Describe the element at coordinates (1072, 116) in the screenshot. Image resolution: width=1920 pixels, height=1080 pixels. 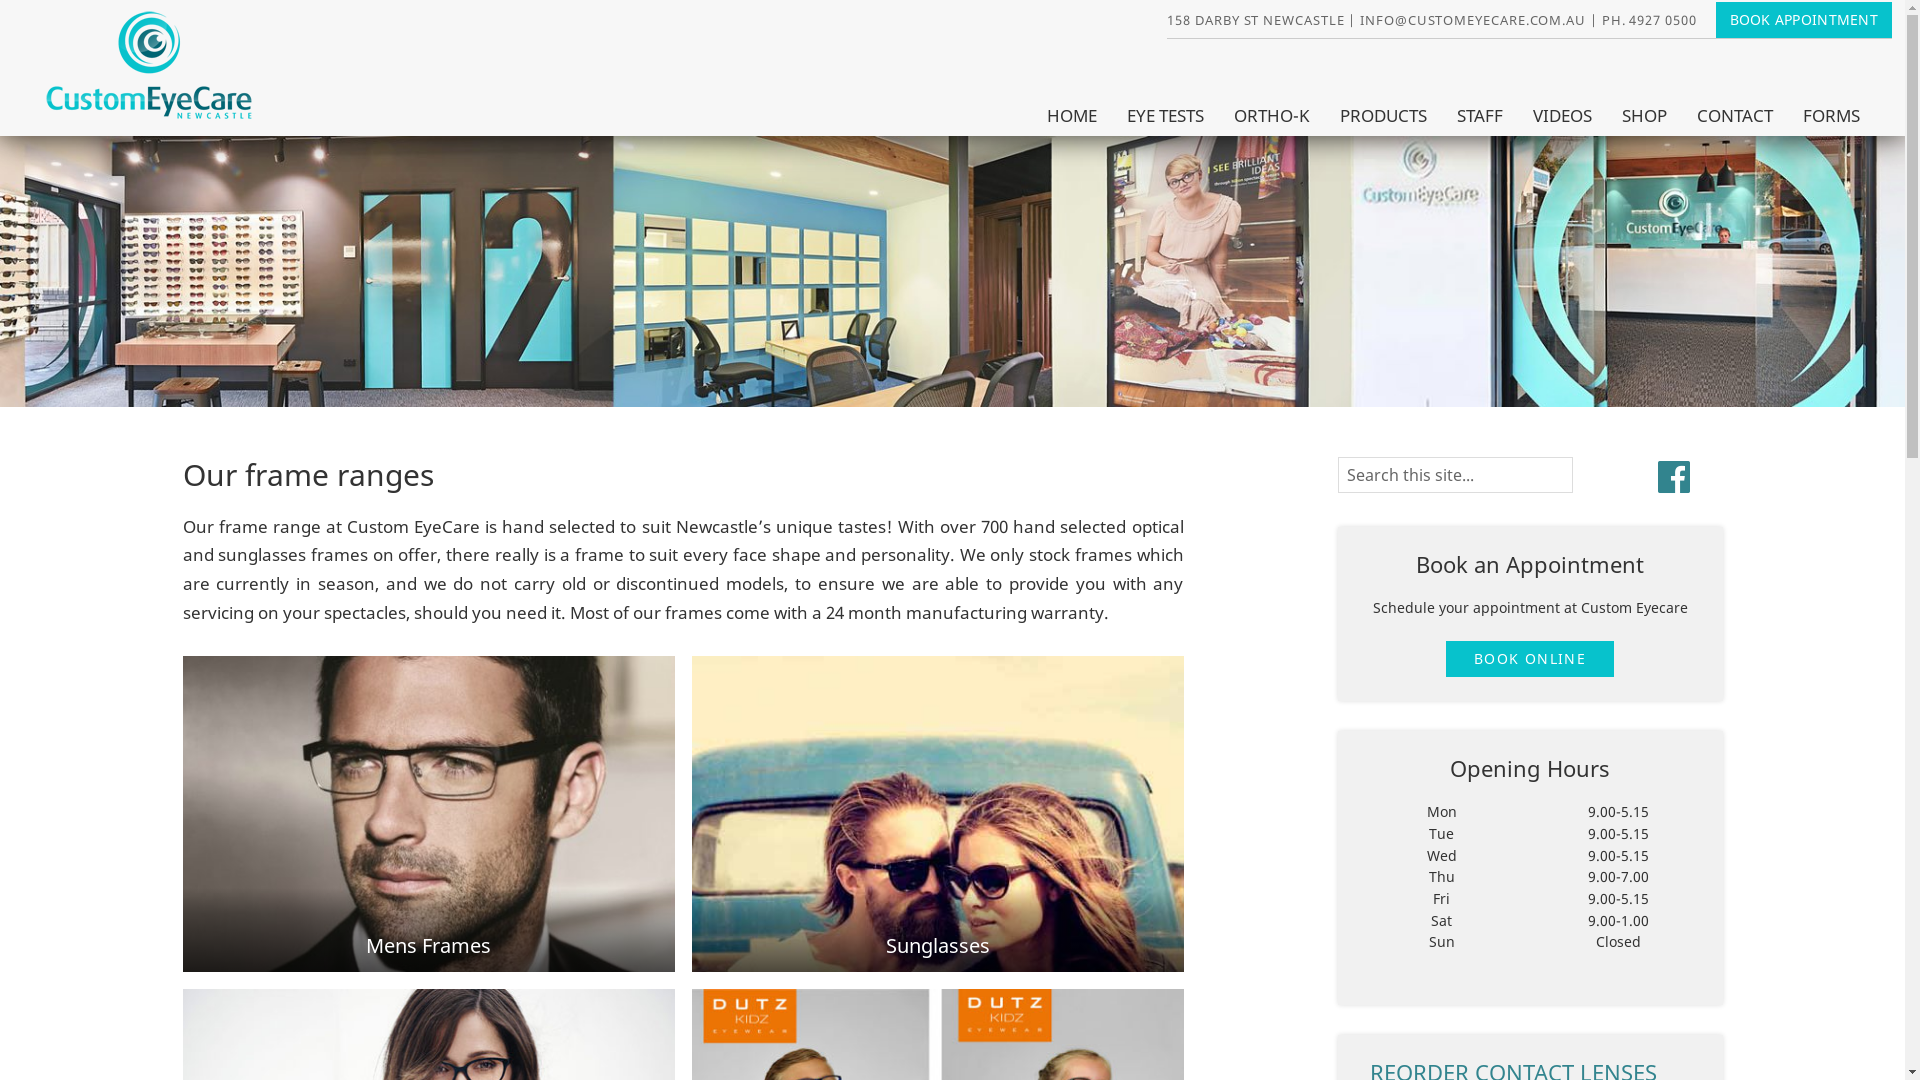
I see `HOME` at that location.